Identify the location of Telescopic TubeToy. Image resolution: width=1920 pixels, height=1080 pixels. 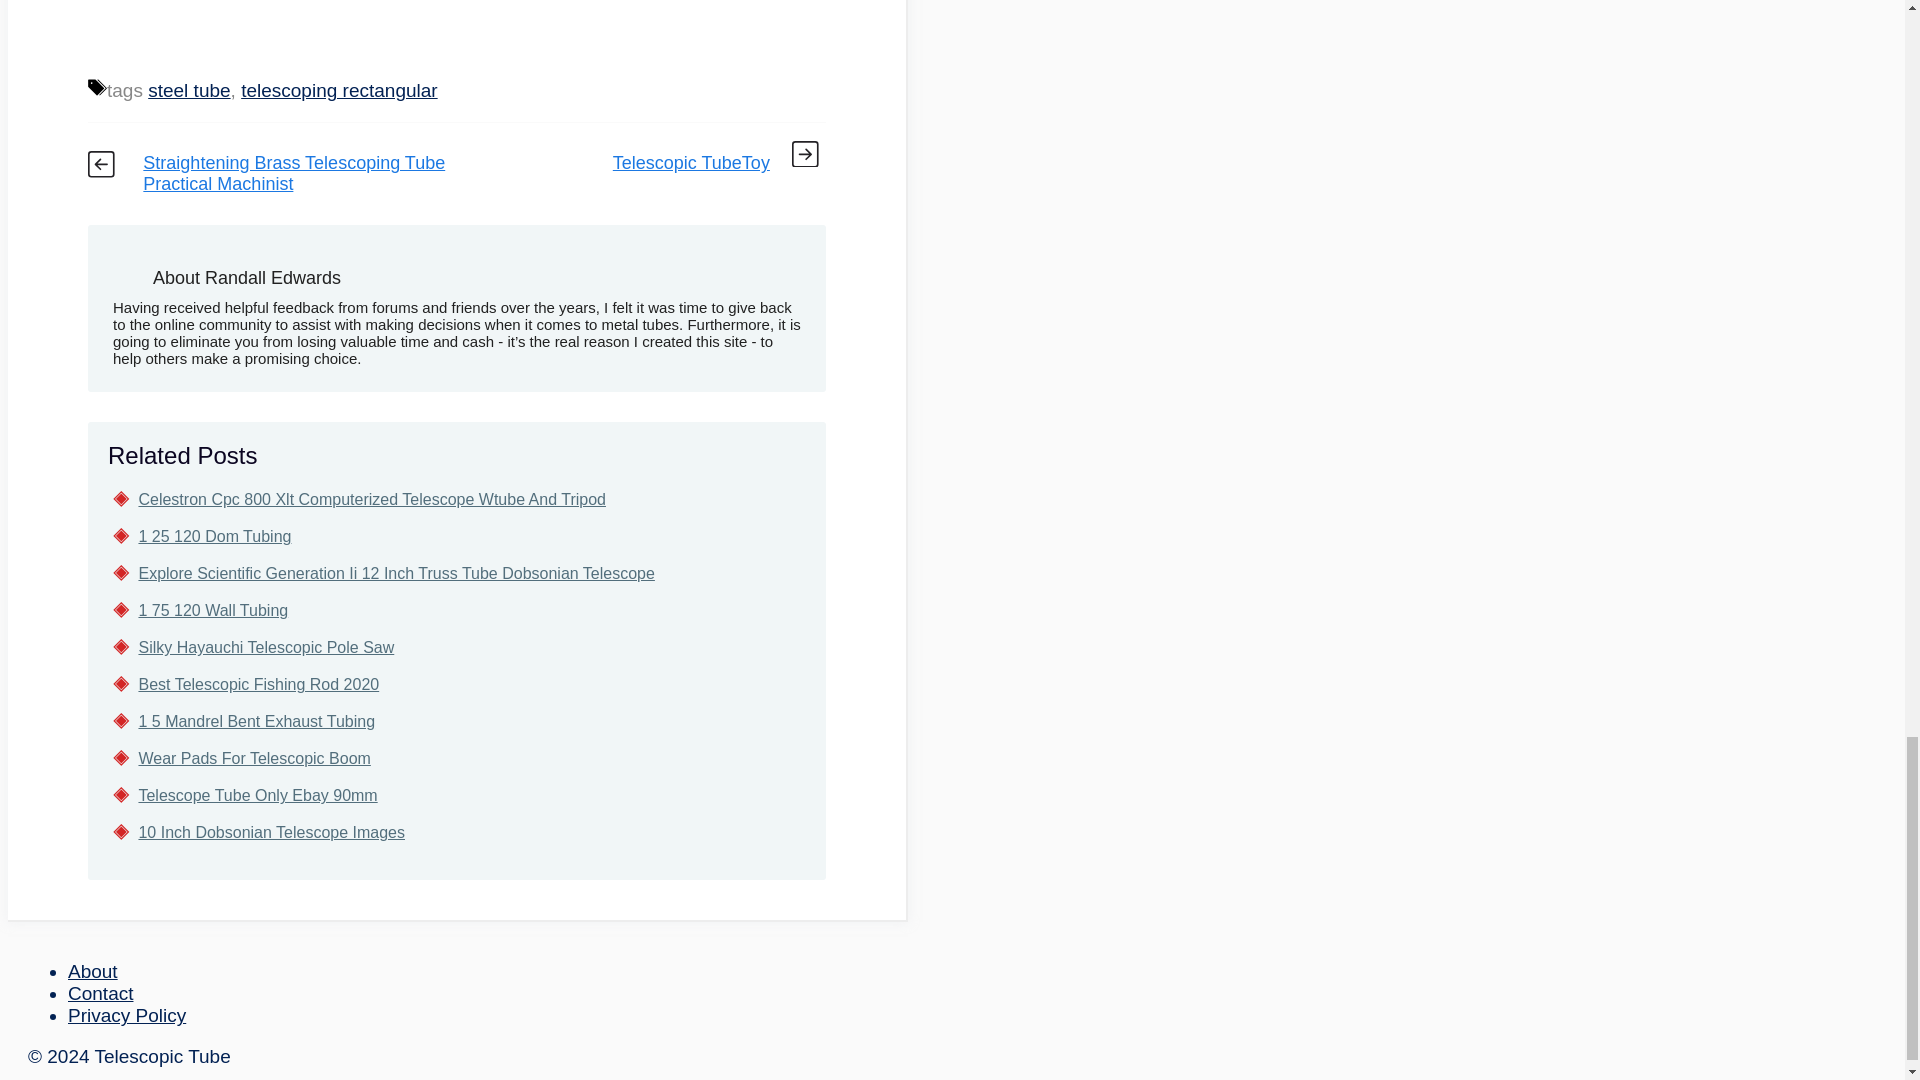
(690, 162).